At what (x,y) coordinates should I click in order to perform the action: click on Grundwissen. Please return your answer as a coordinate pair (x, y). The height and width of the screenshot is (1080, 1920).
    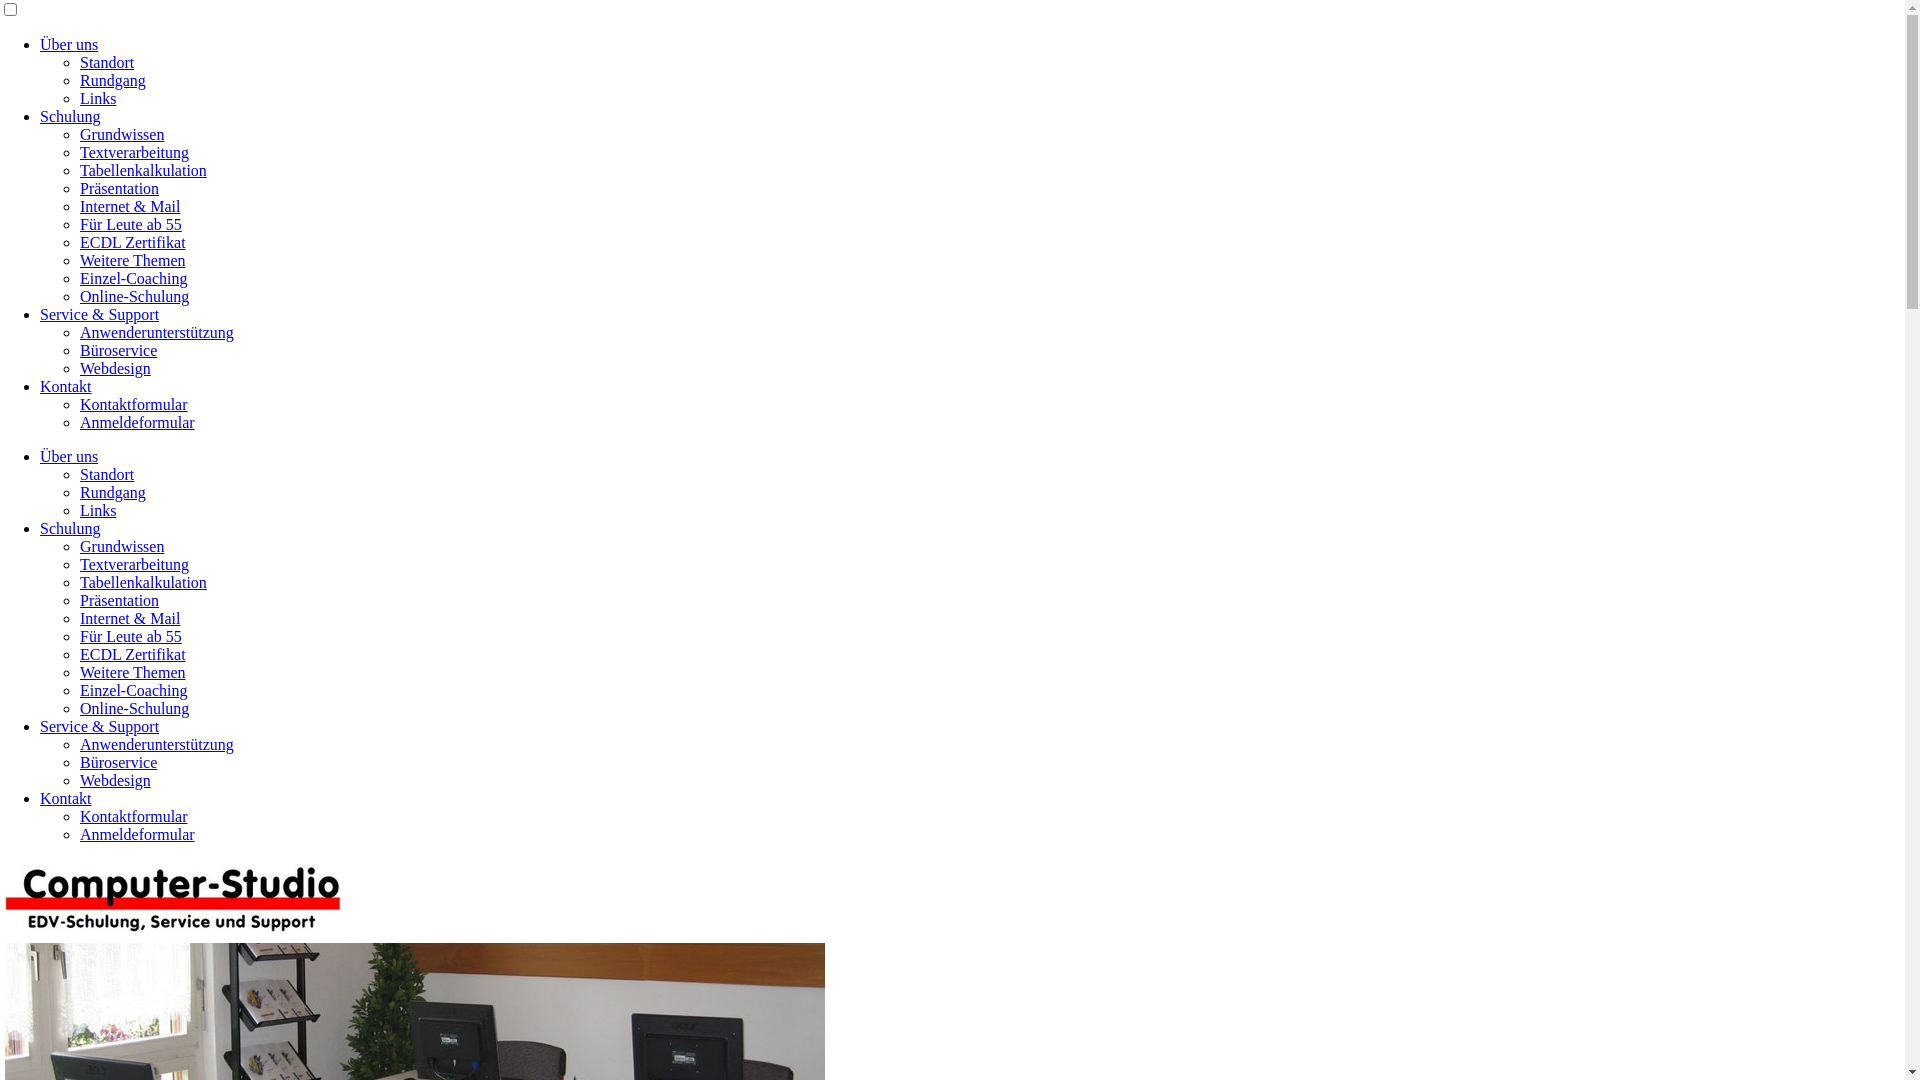
    Looking at the image, I should click on (122, 134).